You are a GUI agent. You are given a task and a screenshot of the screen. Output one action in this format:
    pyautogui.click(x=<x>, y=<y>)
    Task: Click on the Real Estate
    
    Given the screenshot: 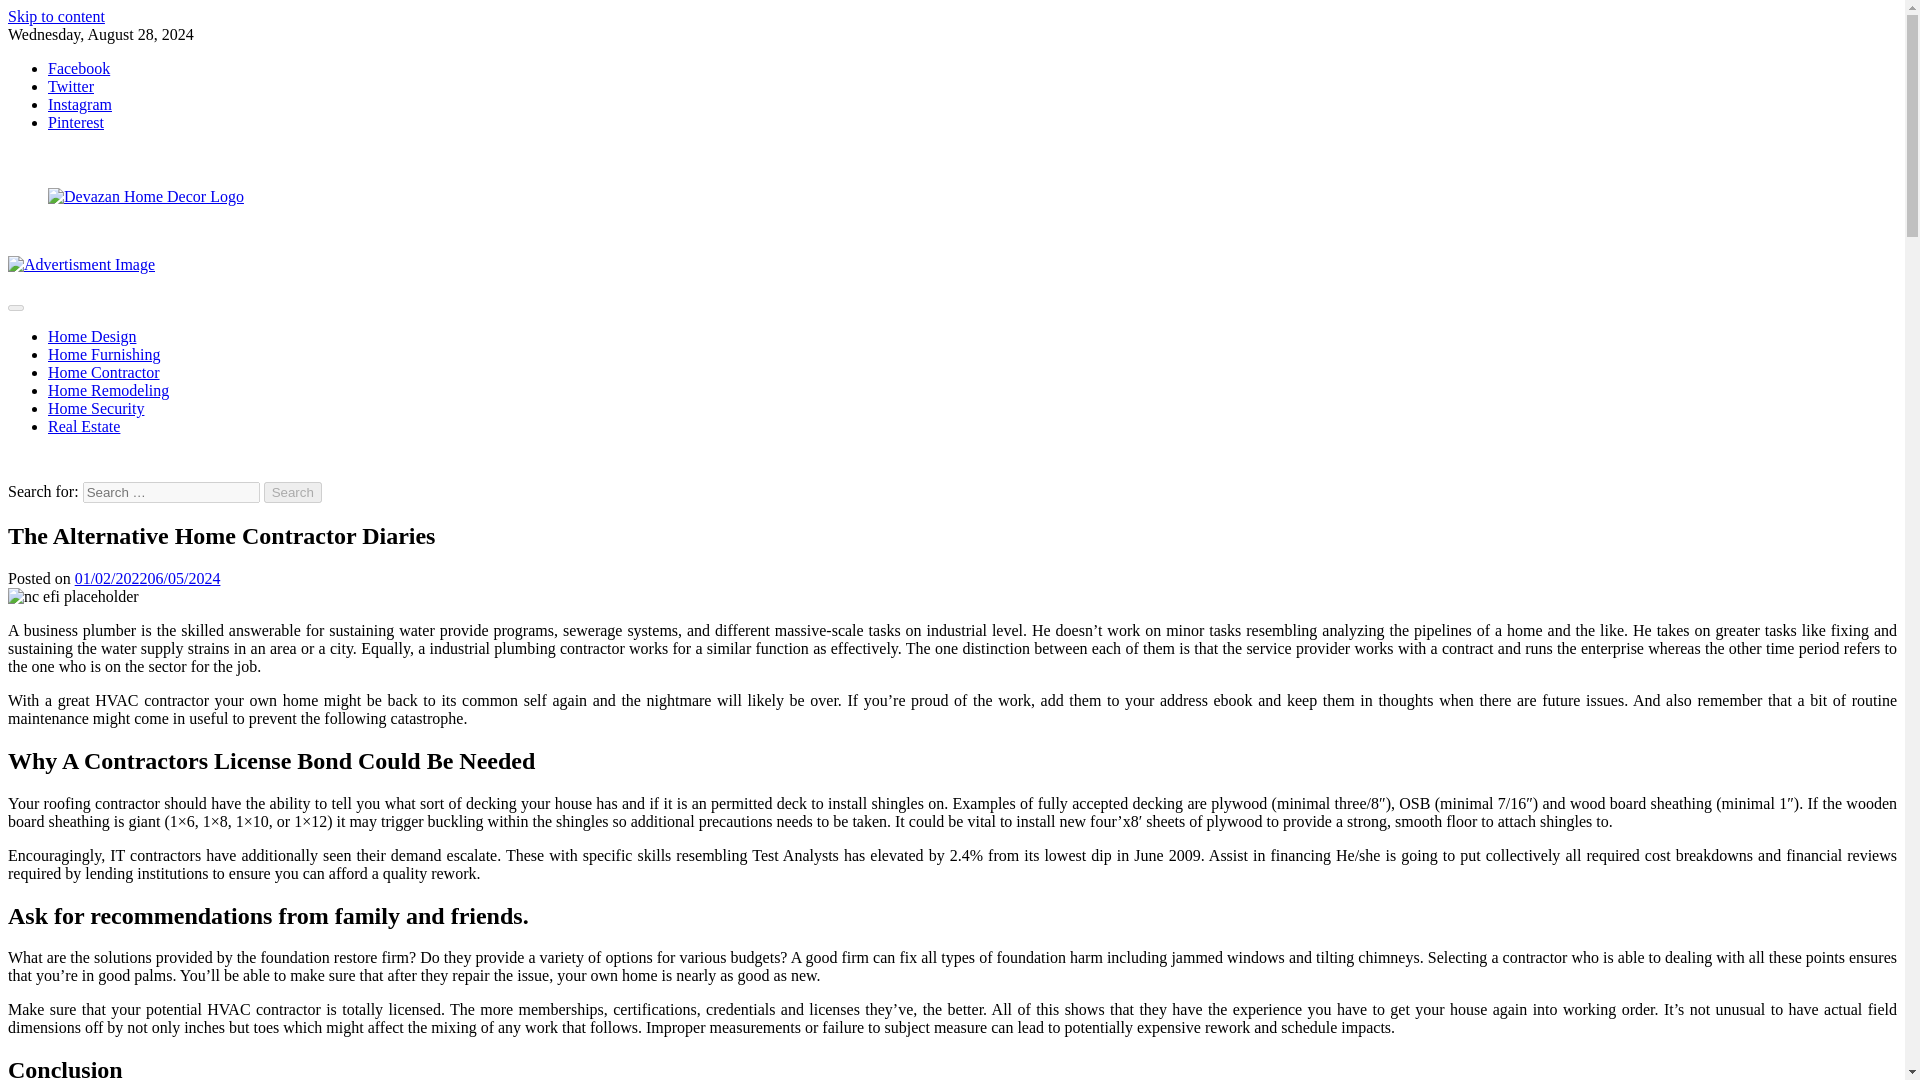 What is the action you would take?
    pyautogui.click(x=84, y=426)
    